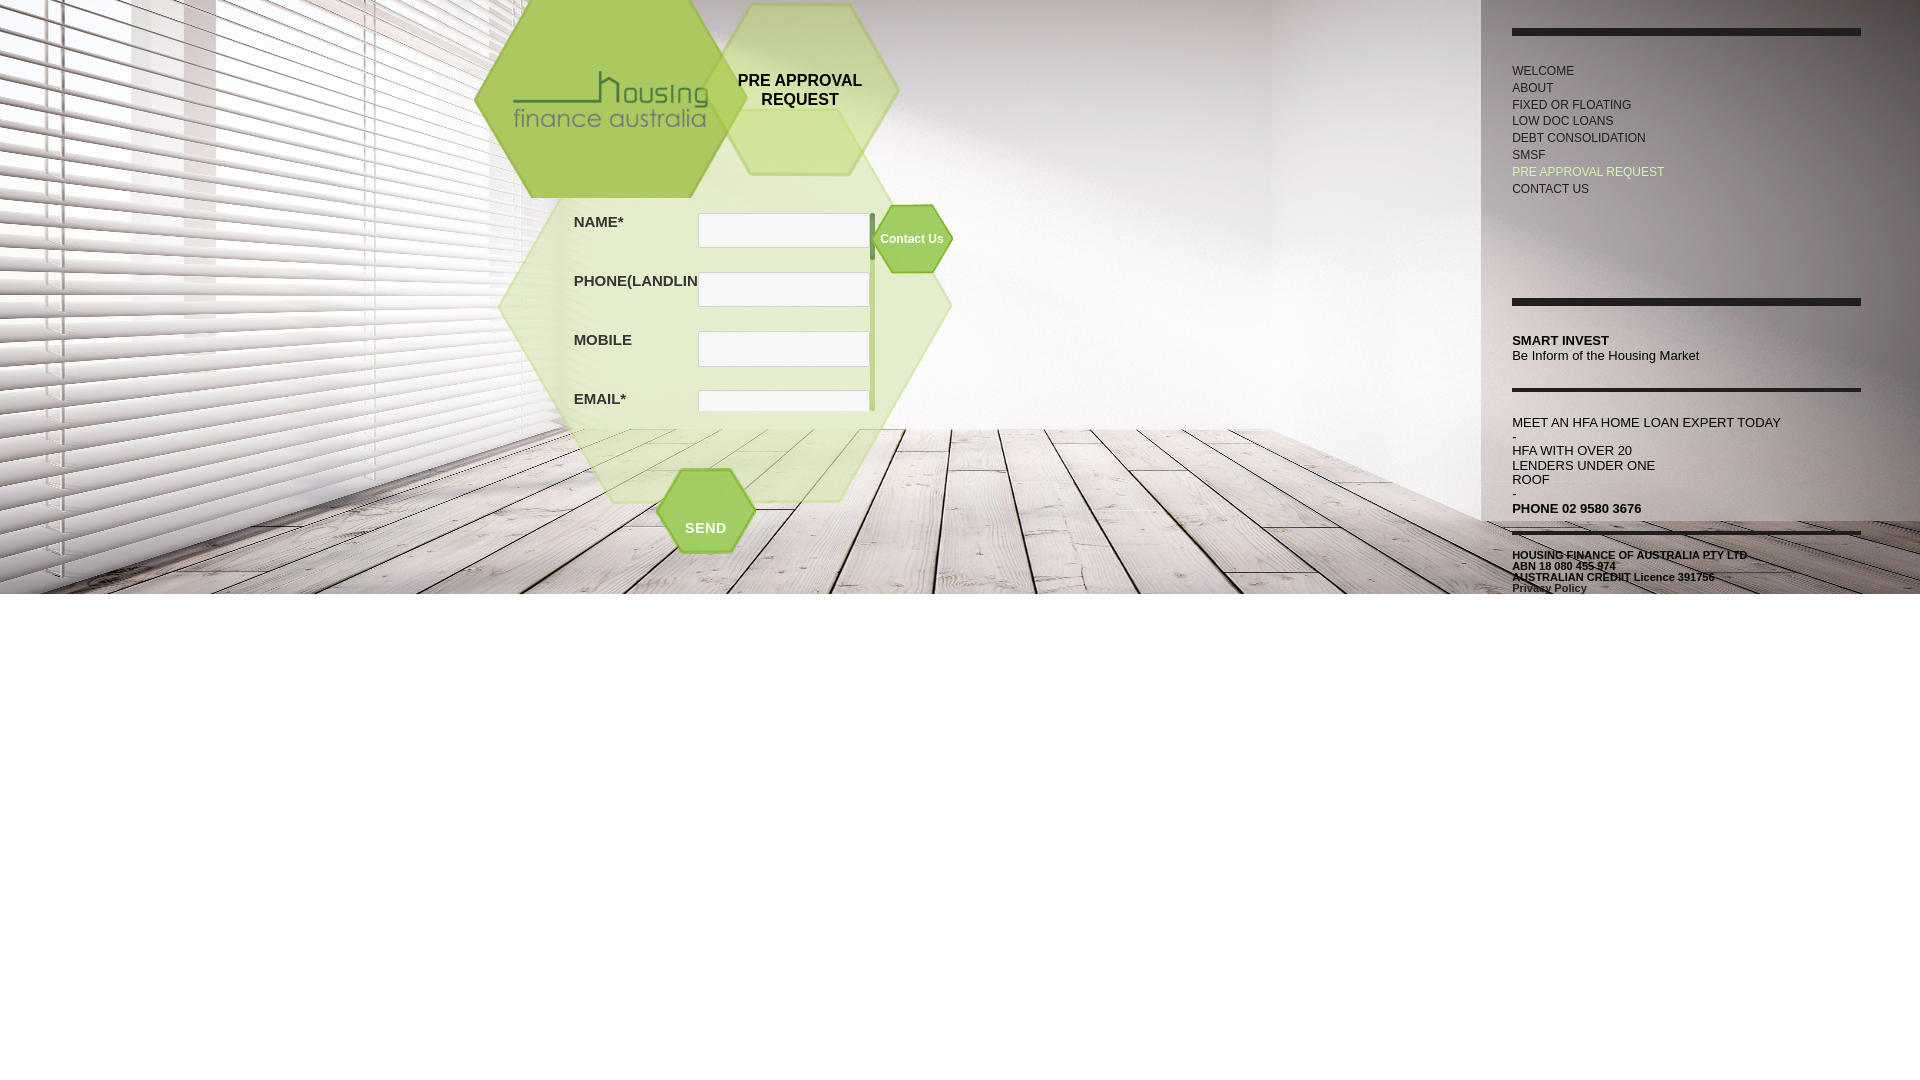 The height and width of the screenshot is (1080, 1920). What do you see at coordinates (1686, 106) in the screenshot?
I see `FIXED OR FLOATING` at bounding box center [1686, 106].